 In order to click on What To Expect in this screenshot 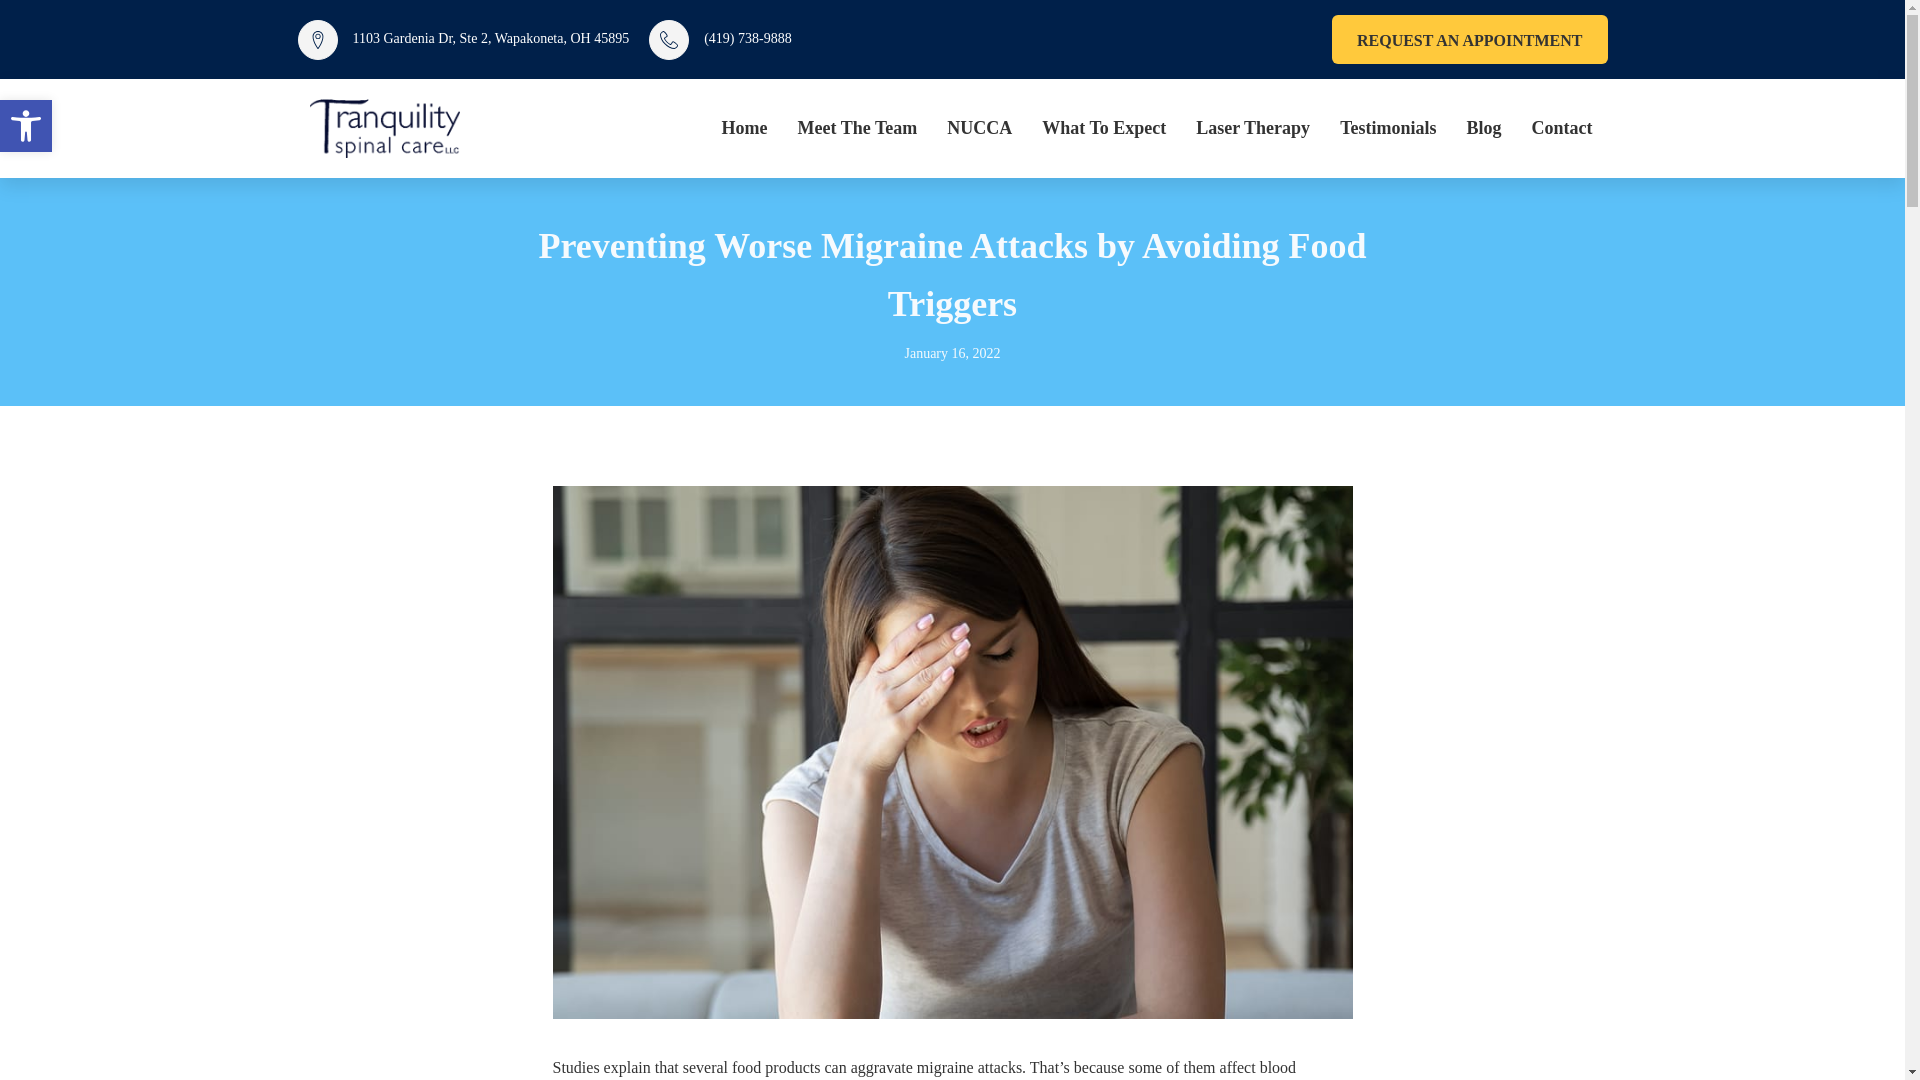, I will do `click(1104, 128)`.